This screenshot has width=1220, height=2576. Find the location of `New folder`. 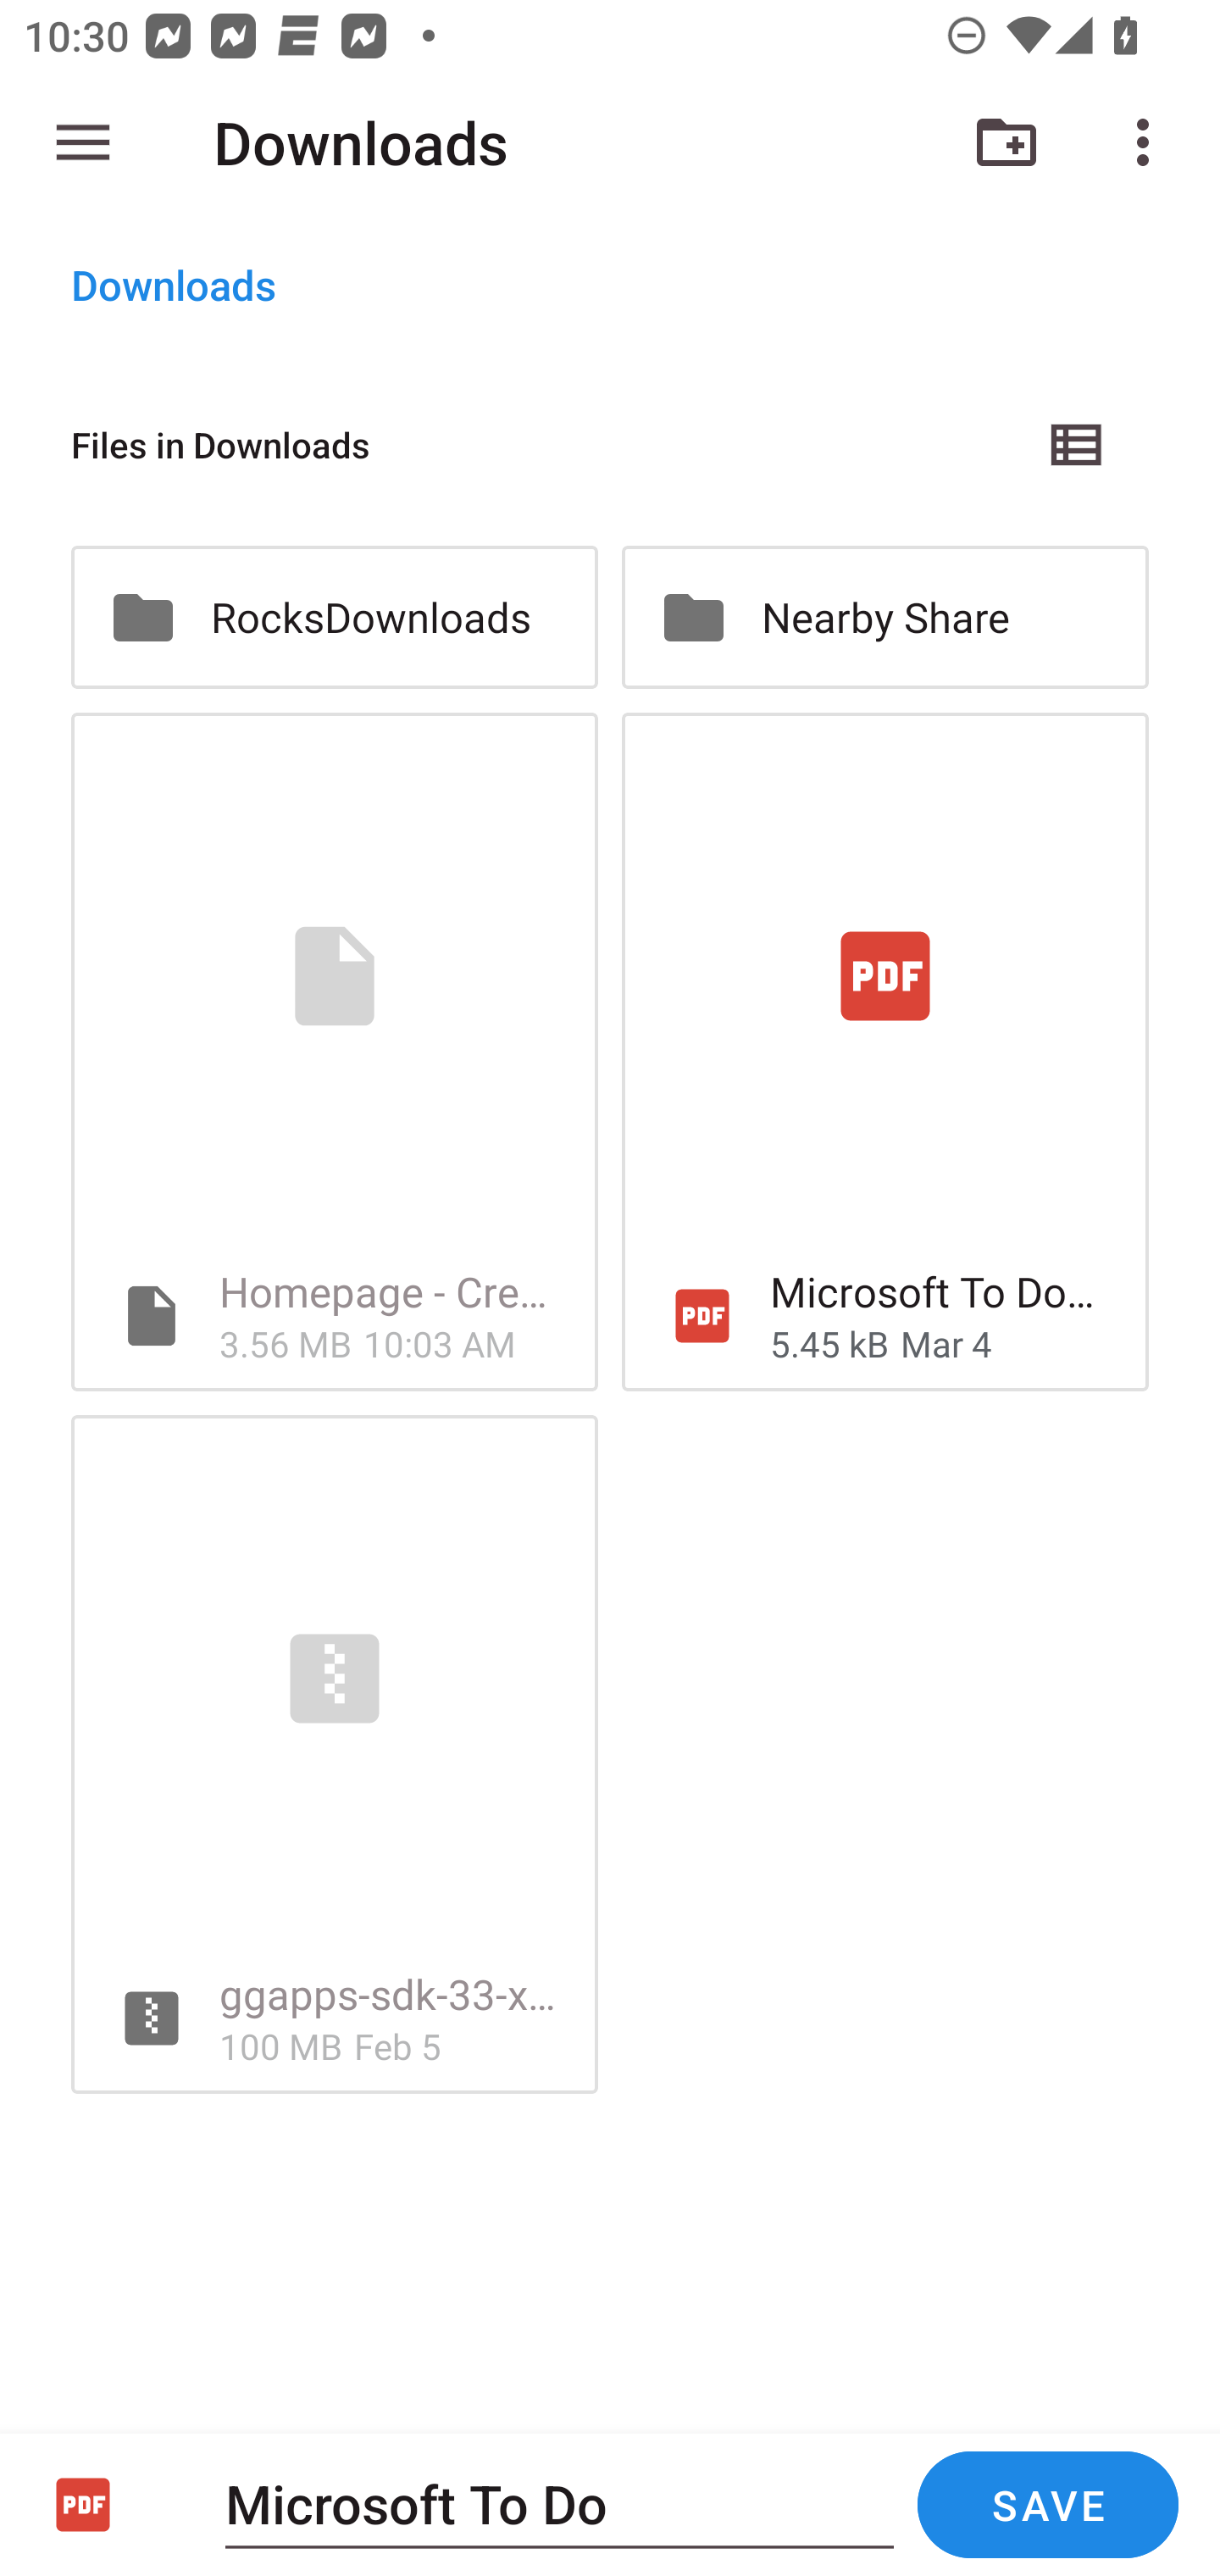

New folder is located at coordinates (1006, 142).